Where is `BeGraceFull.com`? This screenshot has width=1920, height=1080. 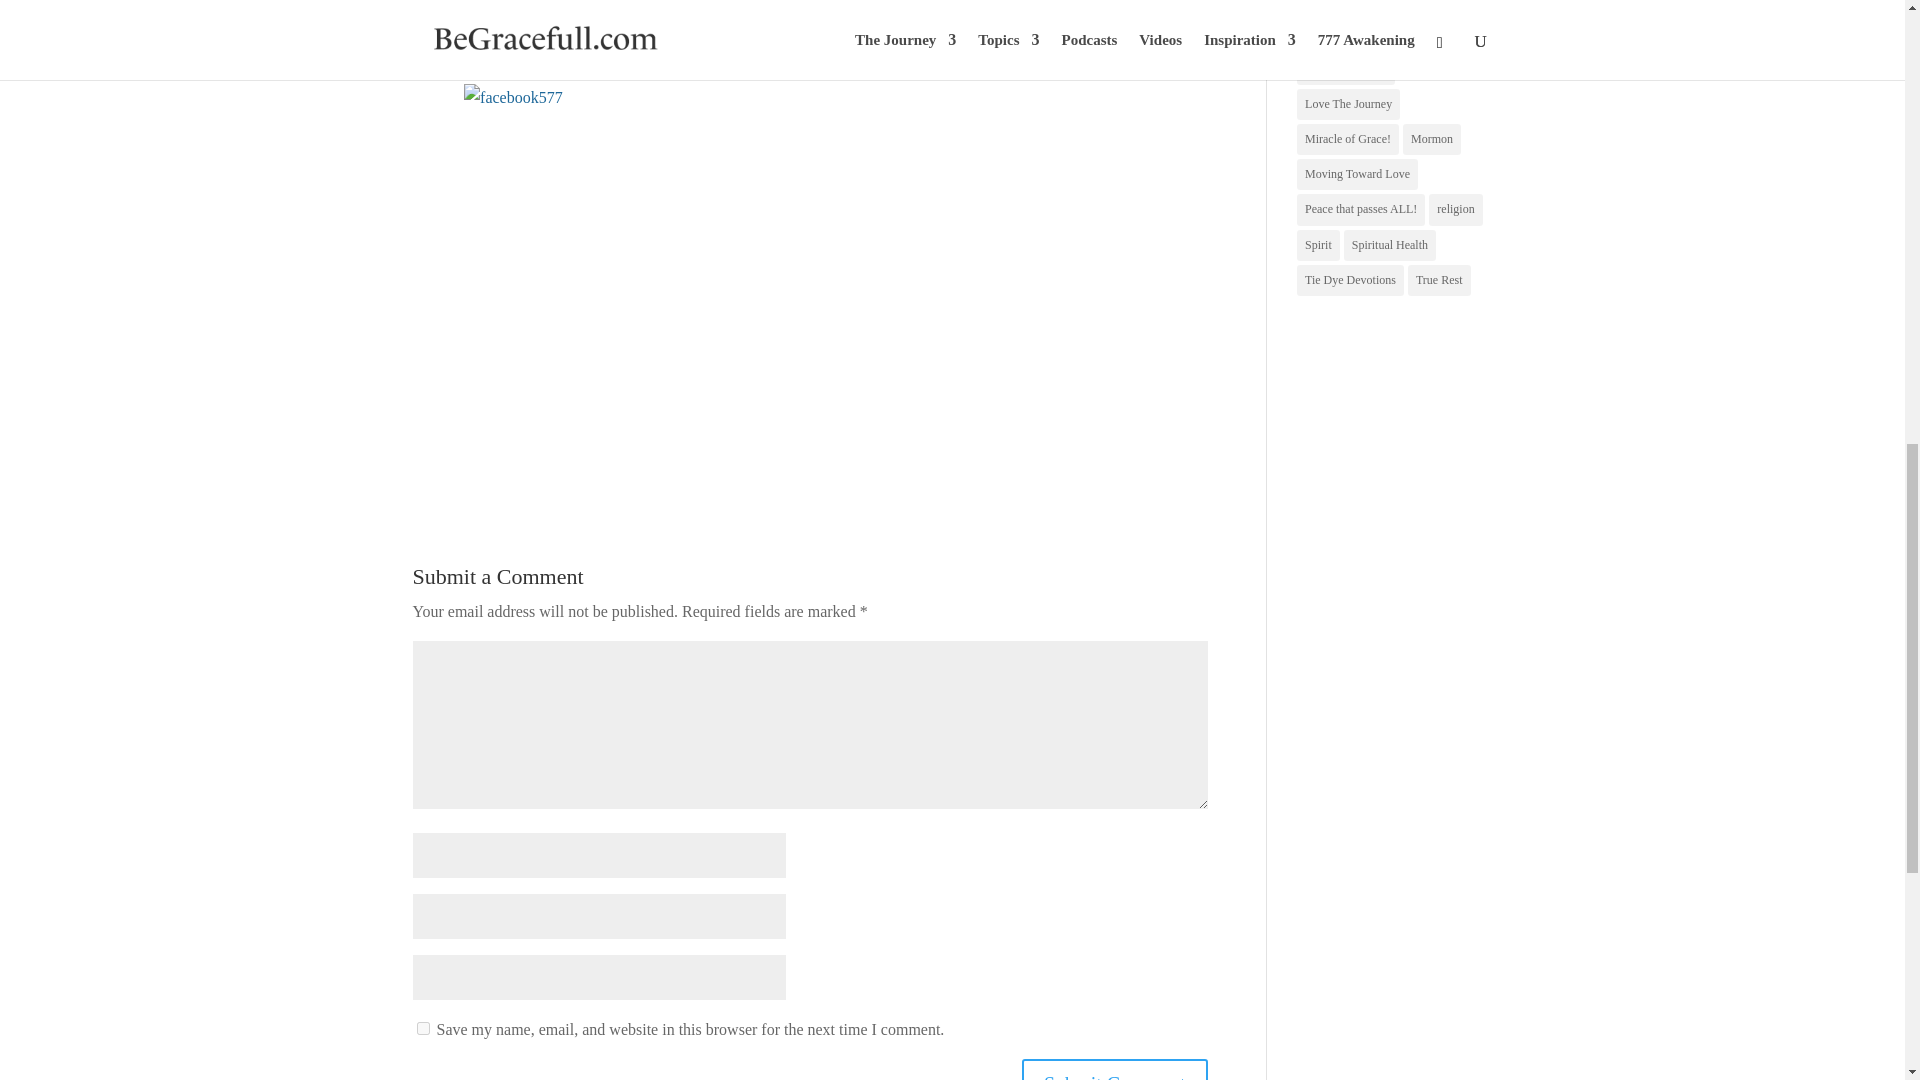 BeGraceFull.com is located at coordinates (472, 10).